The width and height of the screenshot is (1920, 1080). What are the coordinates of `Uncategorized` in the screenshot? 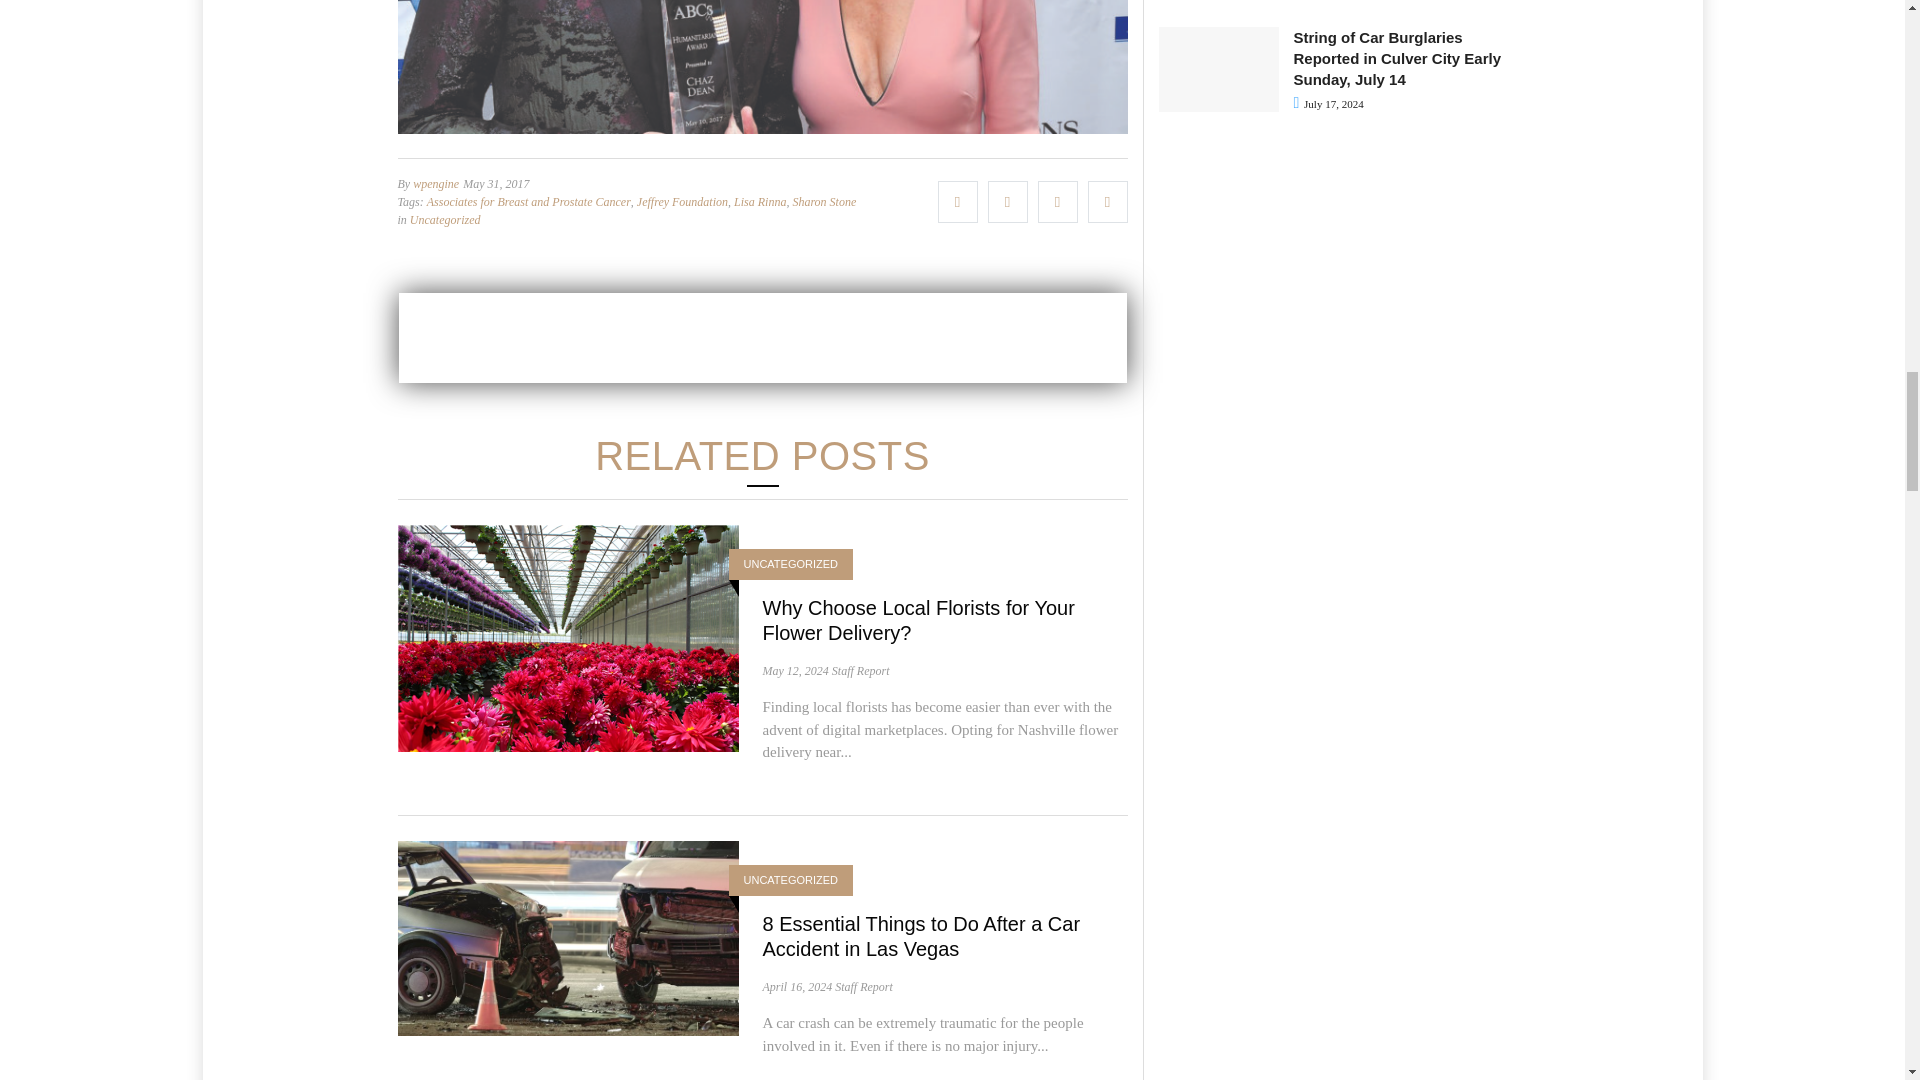 It's located at (446, 219).